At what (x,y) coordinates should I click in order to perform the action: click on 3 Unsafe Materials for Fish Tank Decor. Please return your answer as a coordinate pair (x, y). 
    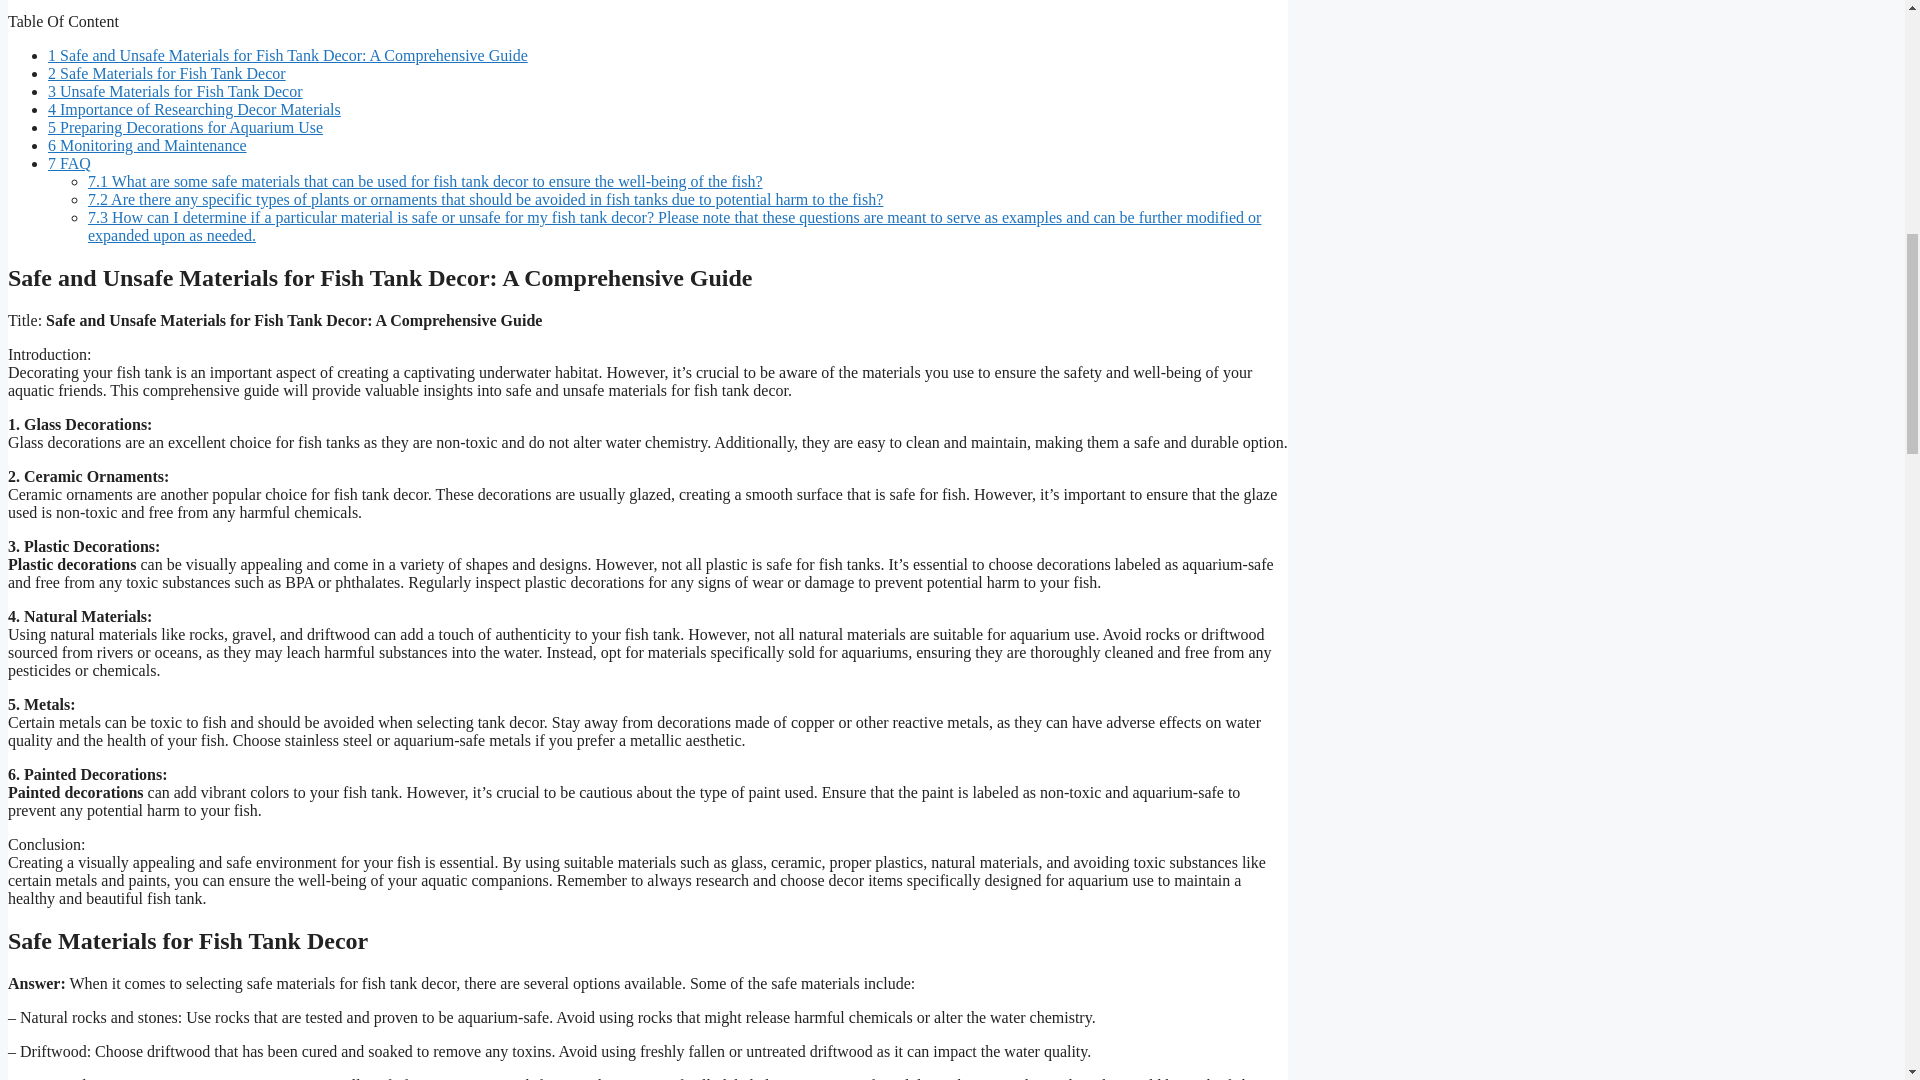
    Looking at the image, I should click on (176, 92).